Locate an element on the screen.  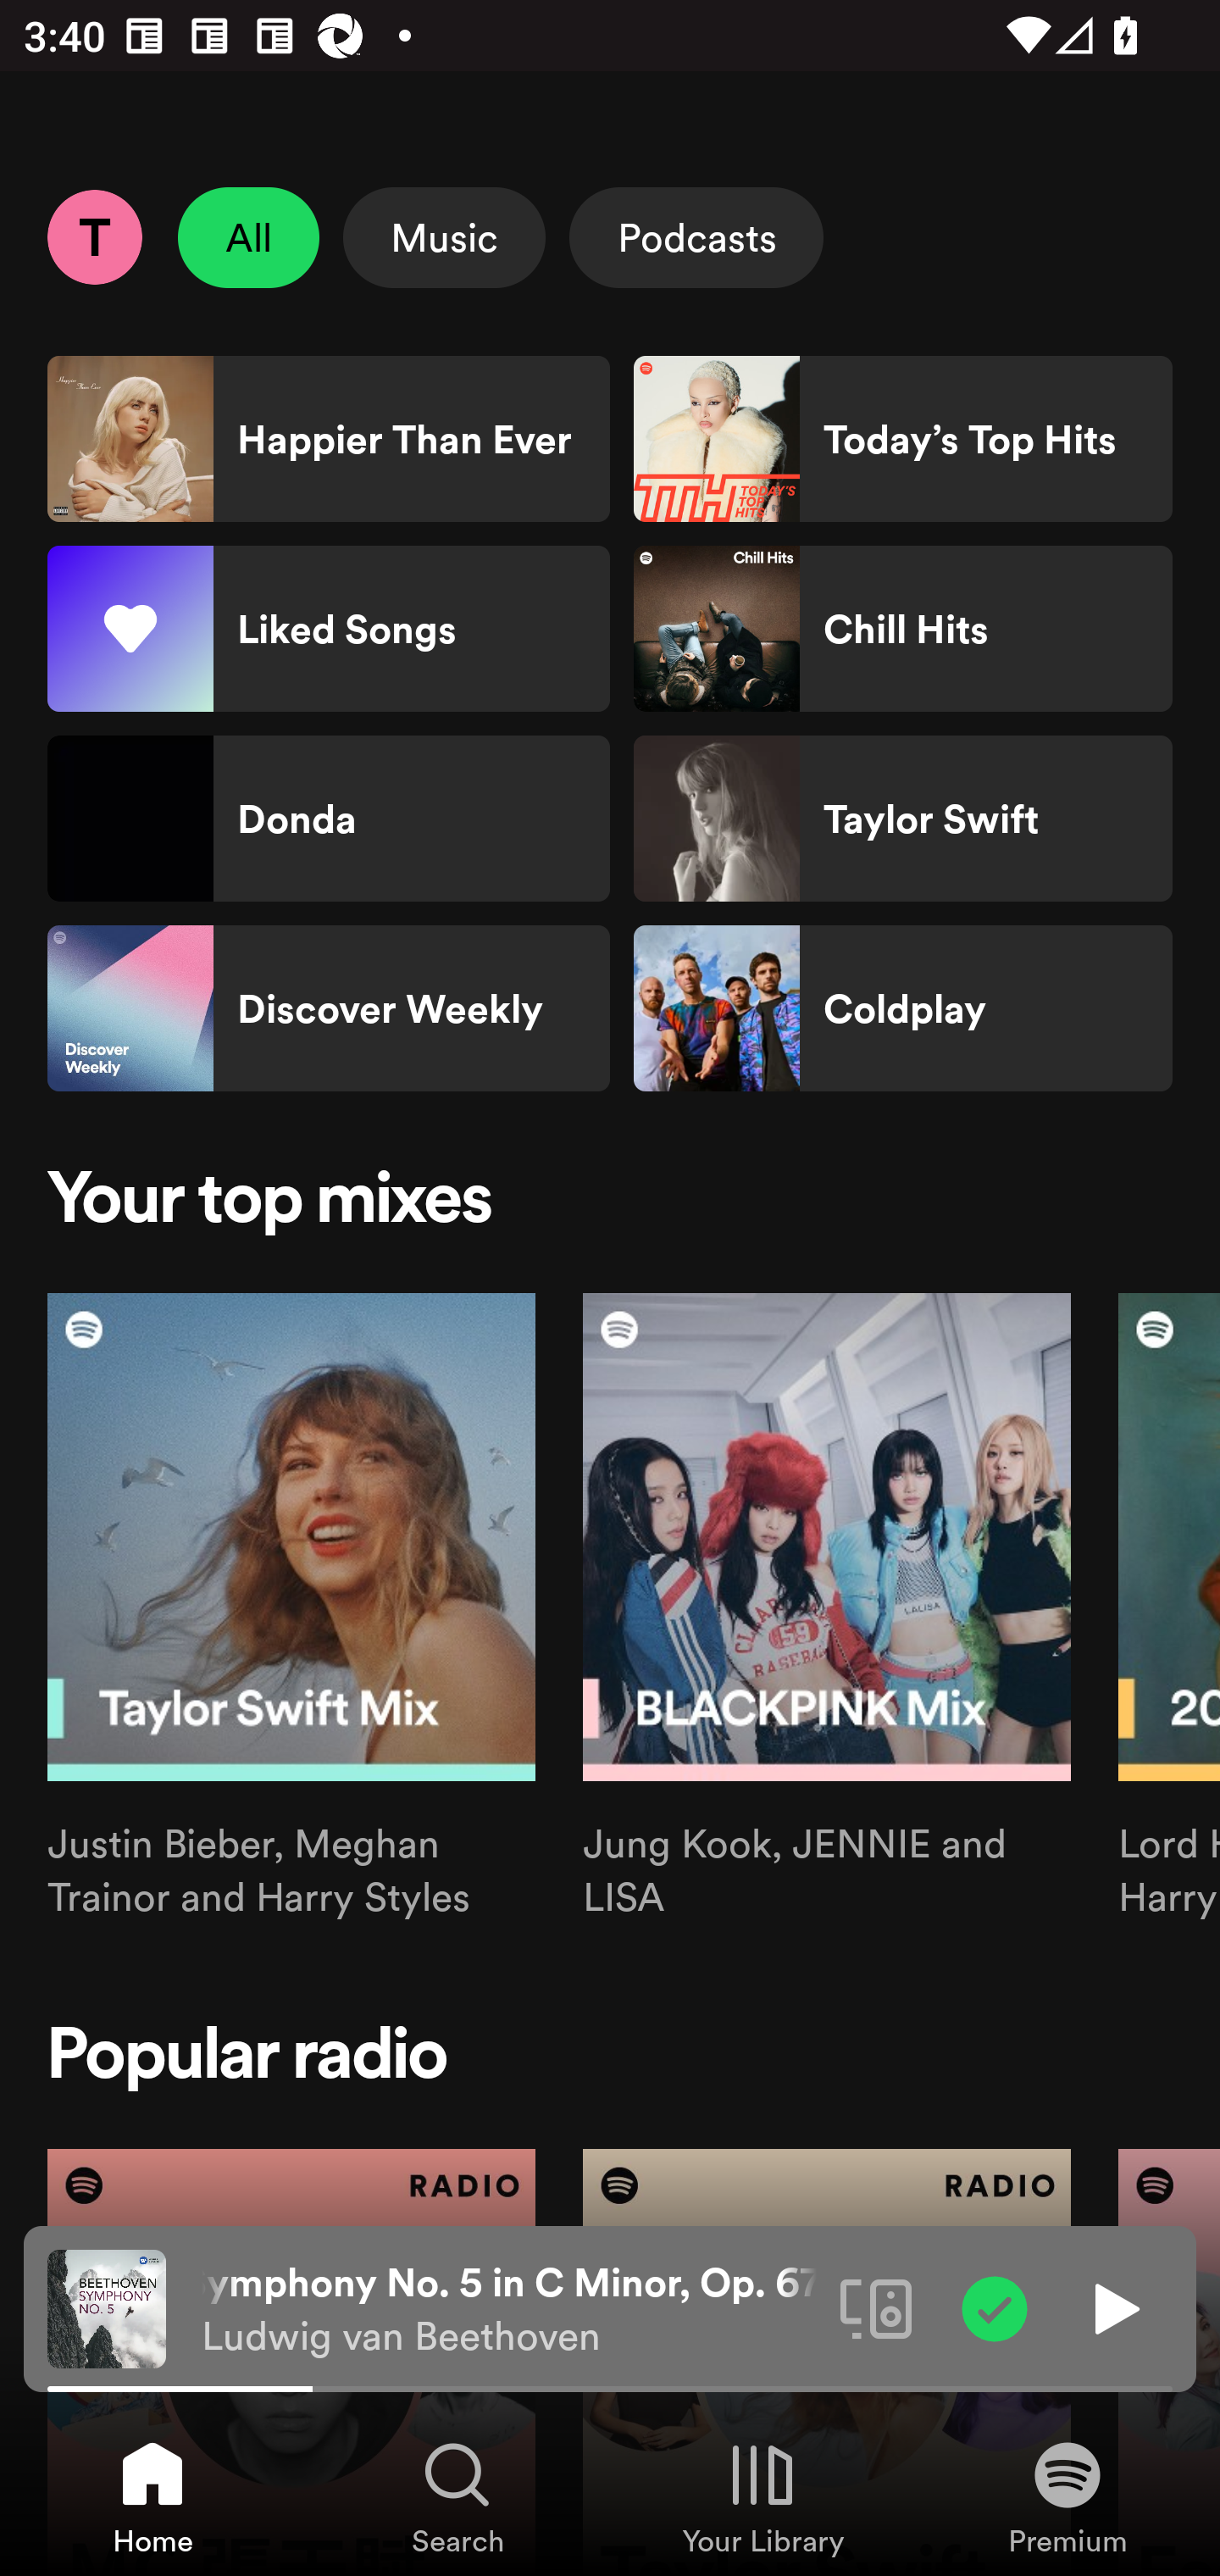
Connect to a device. Opens the devices menu is located at coordinates (876, 2307).